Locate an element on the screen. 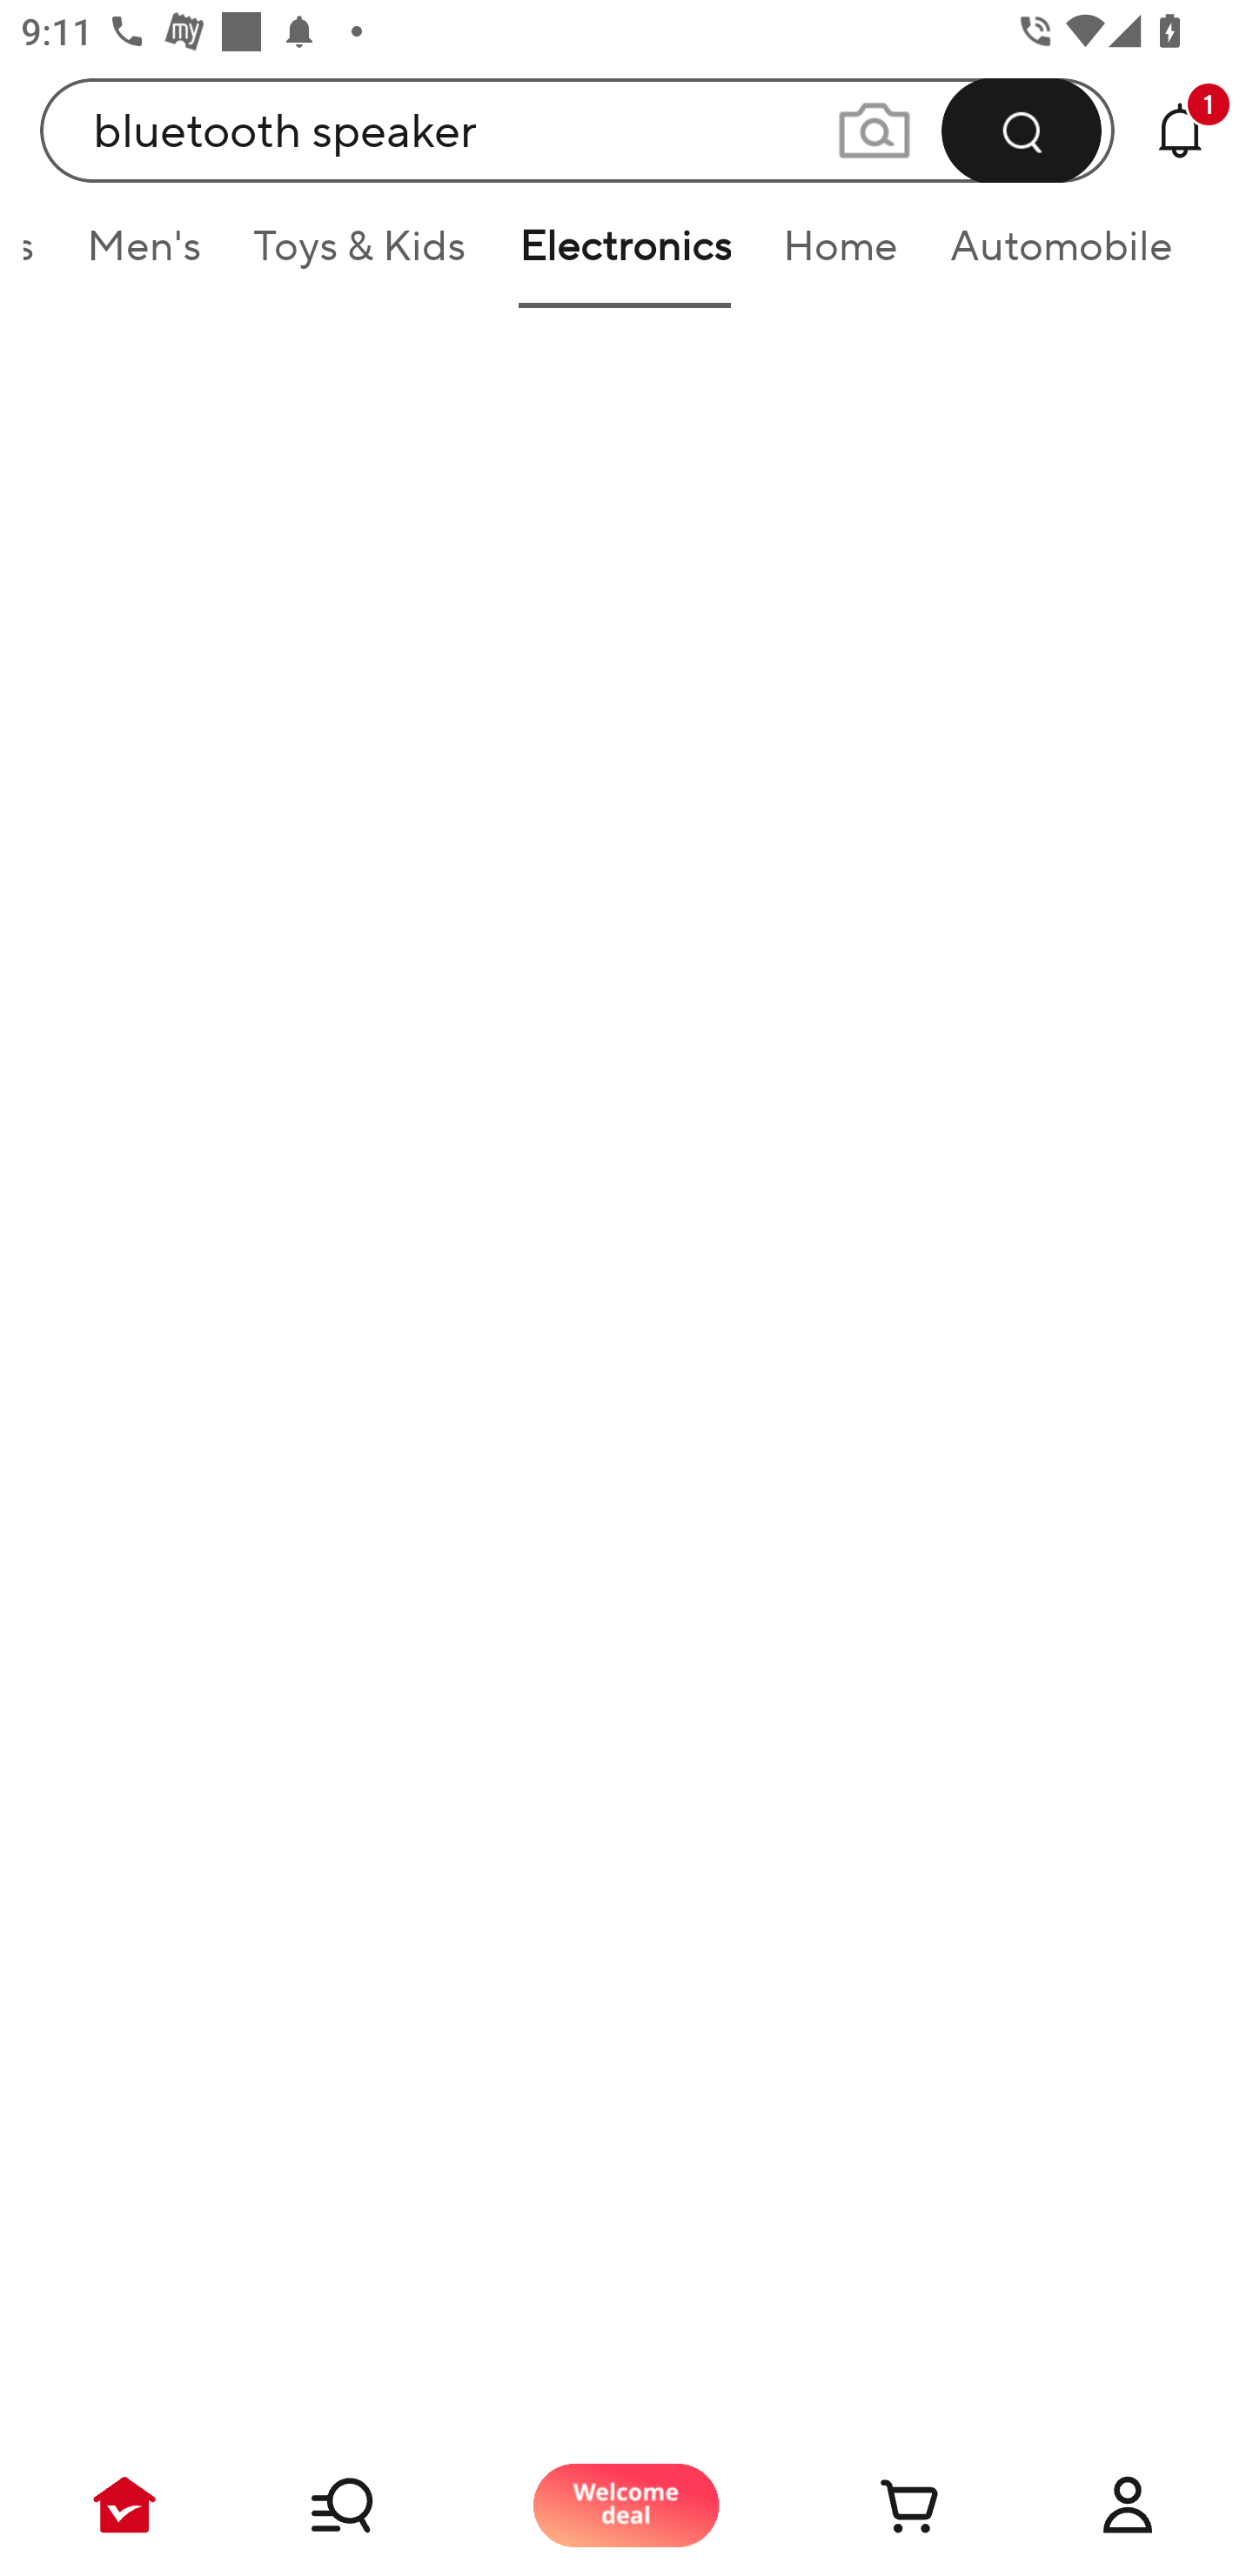 Image resolution: width=1253 pixels, height=2576 pixels. Cart is located at coordinates (877, 2505).